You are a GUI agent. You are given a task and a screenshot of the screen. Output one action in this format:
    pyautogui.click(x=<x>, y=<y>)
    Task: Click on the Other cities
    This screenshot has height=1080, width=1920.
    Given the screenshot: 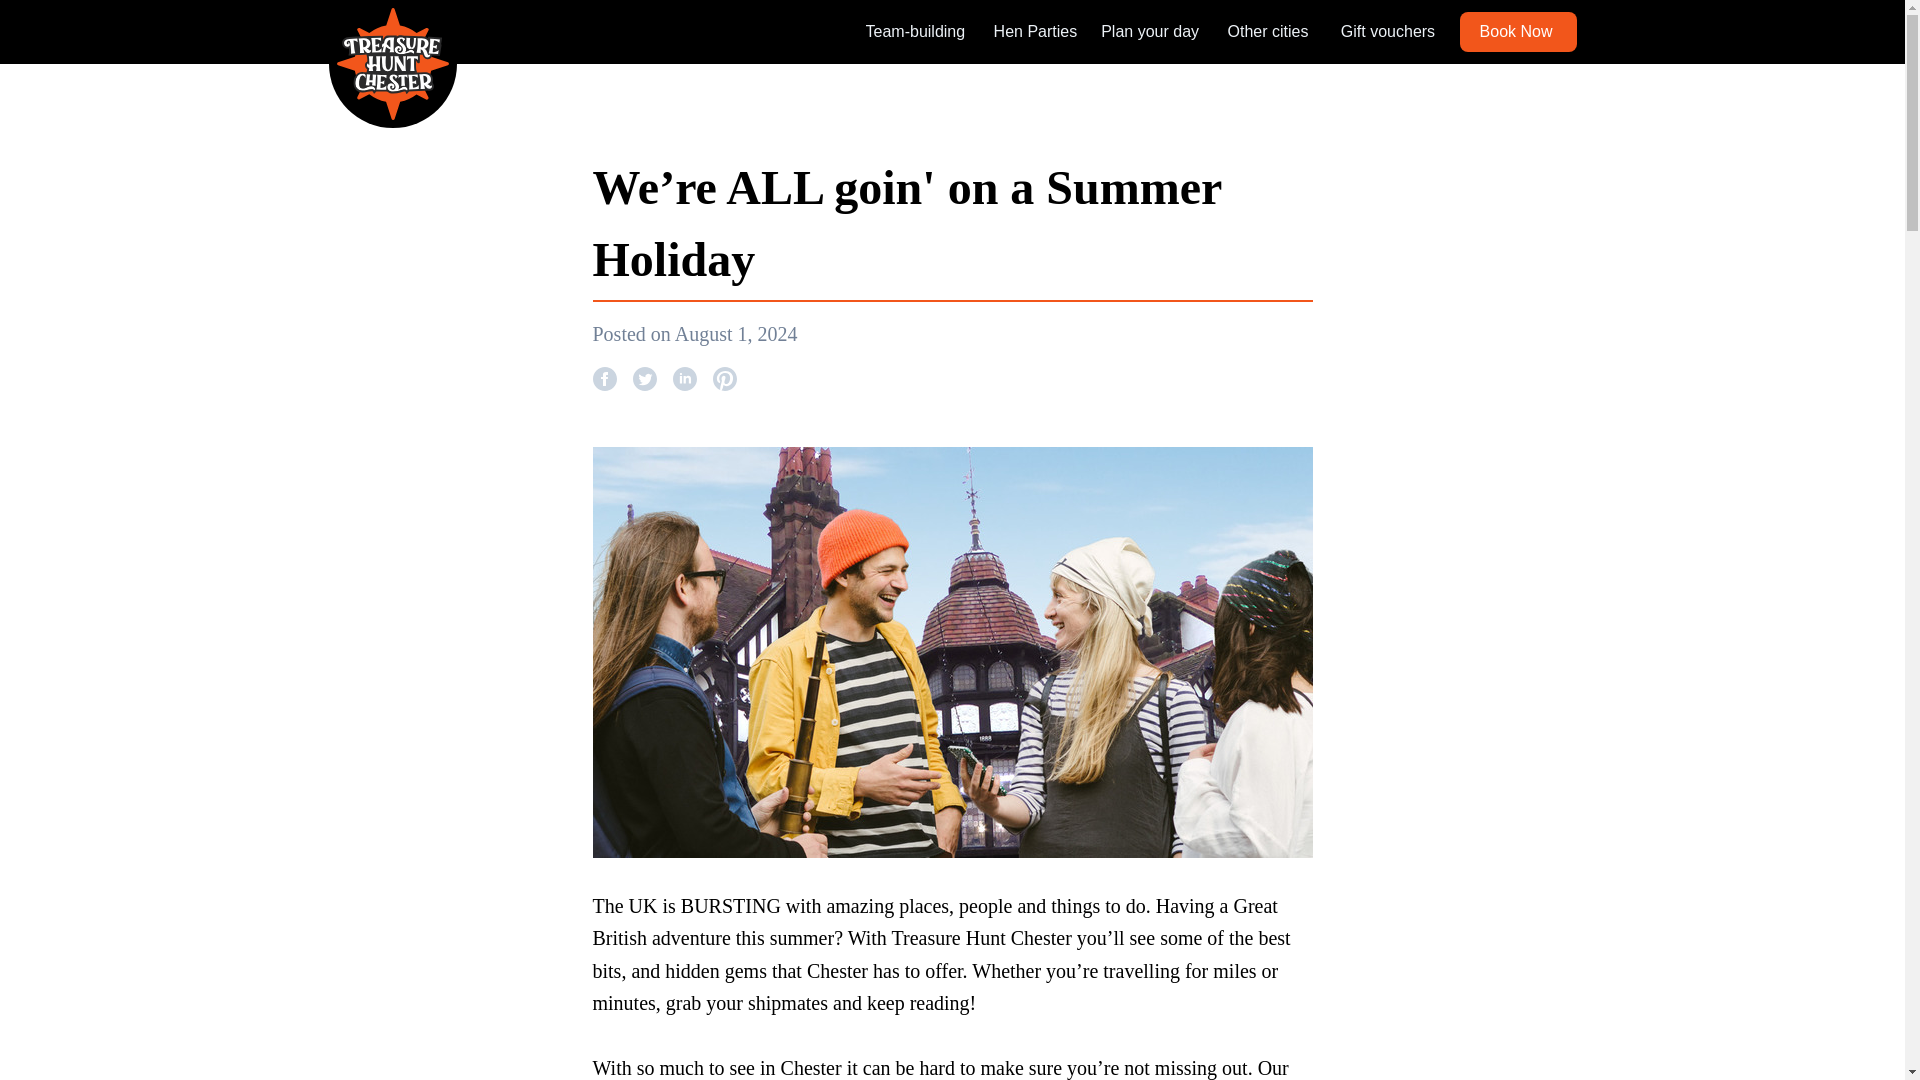 What is the action you would take?
    pyautogui.click(x=1266, y=32)
    